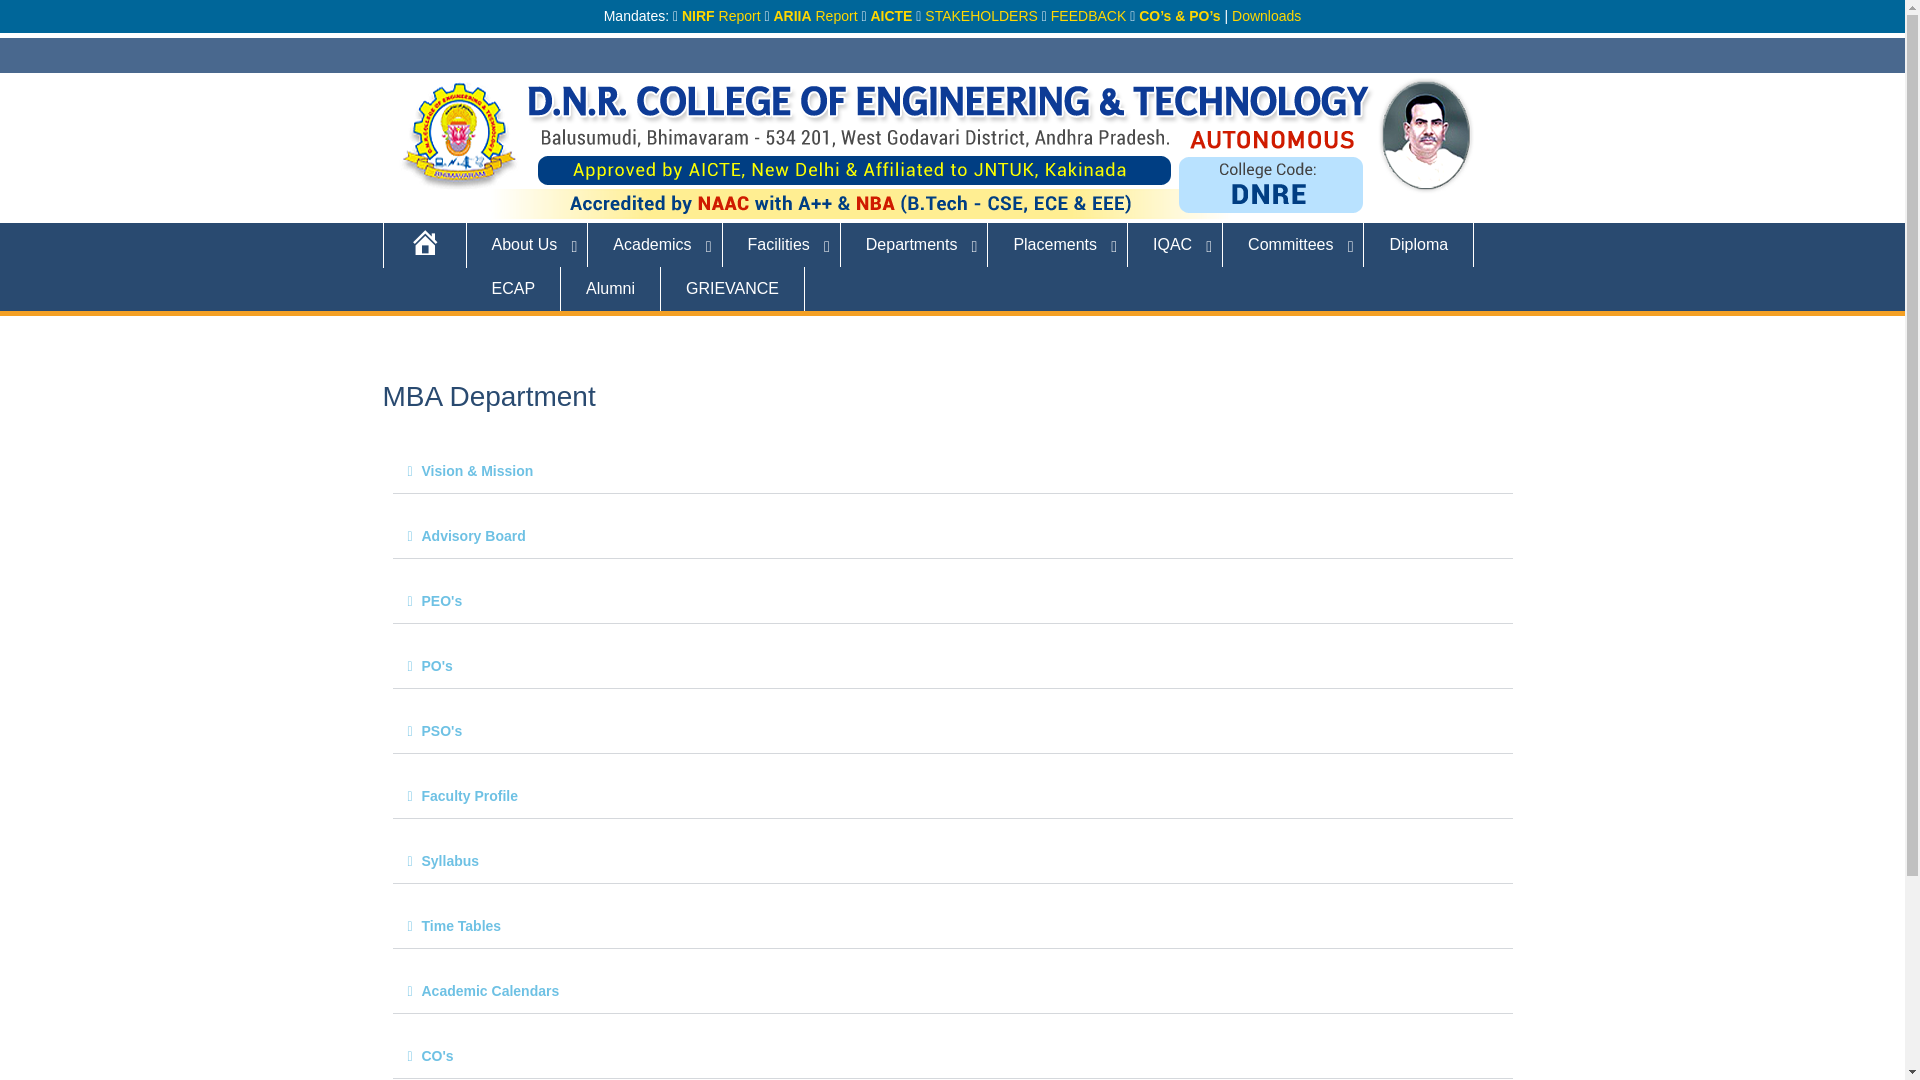 This screenshot has height=1080, width=1920. I want to click on Academics, so click(654, 244).